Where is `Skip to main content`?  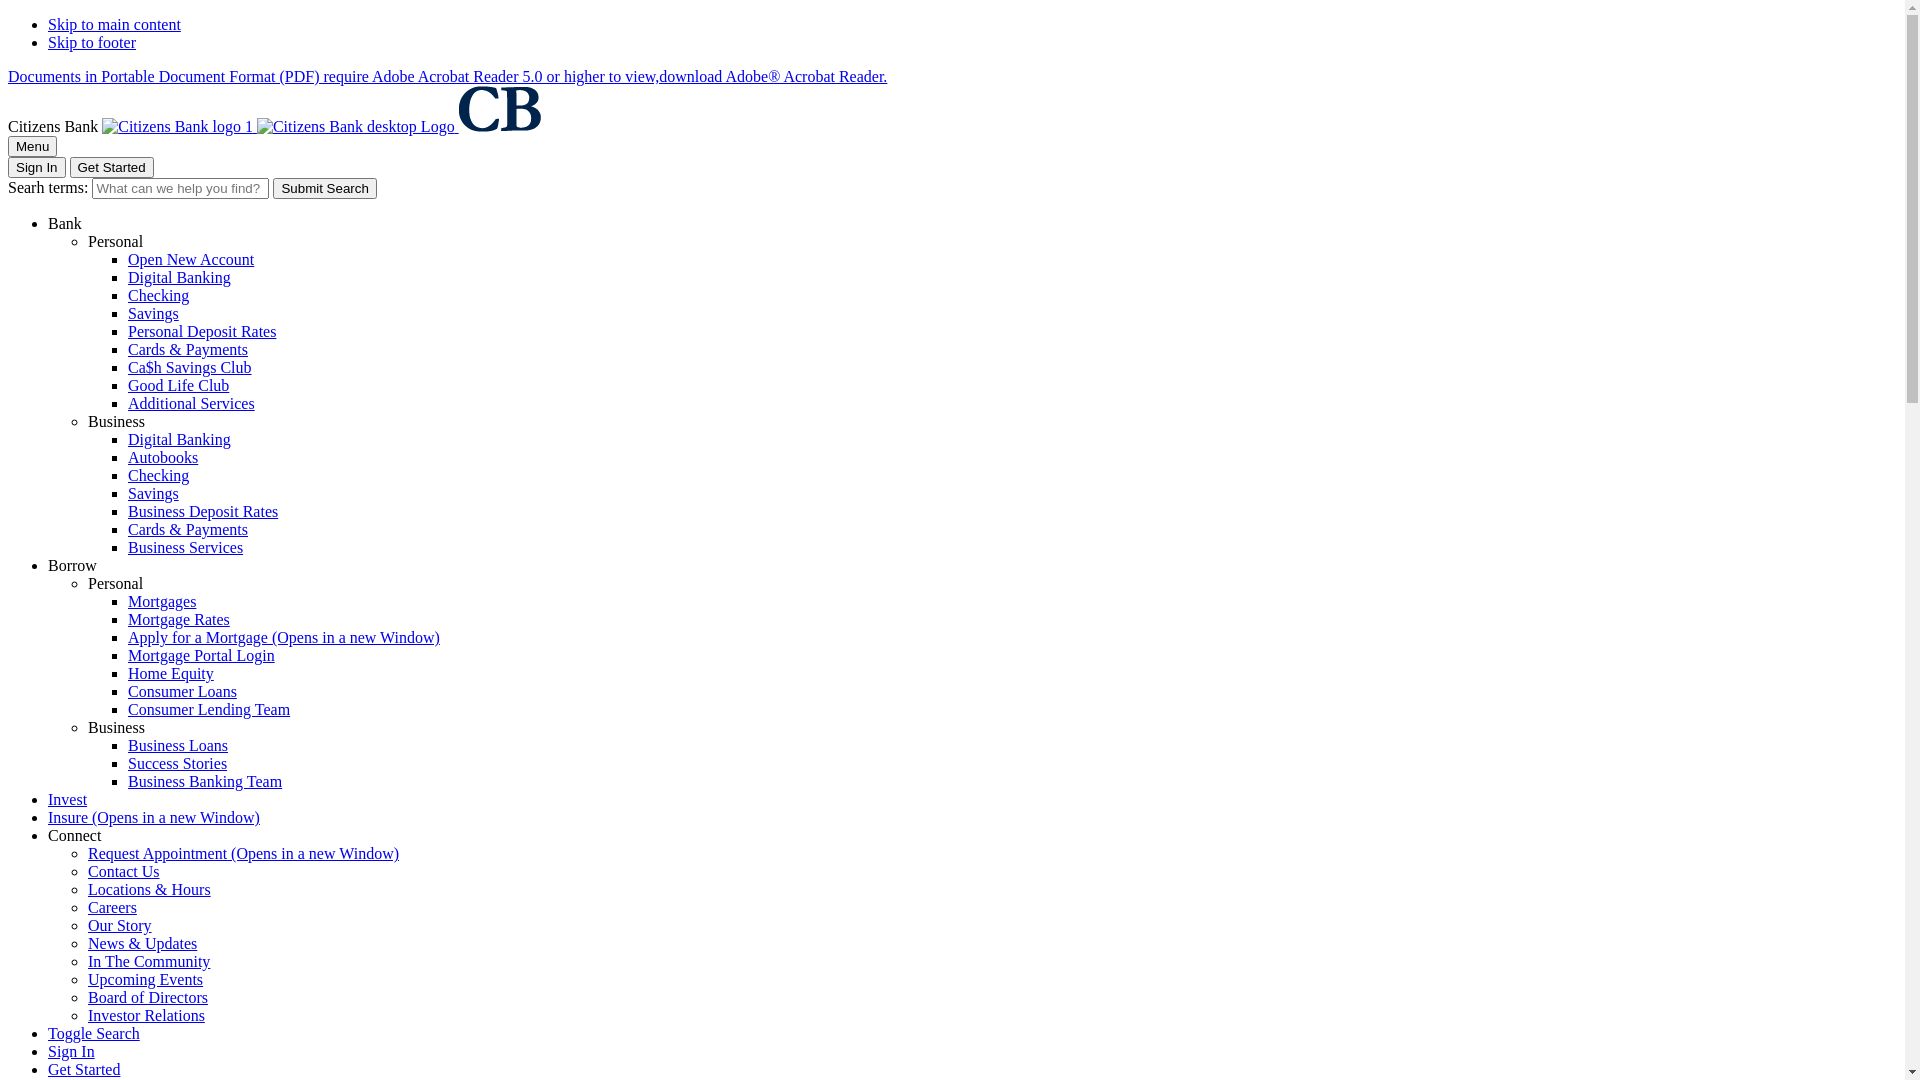
Skip to main content is located at coordinates (114, 24).